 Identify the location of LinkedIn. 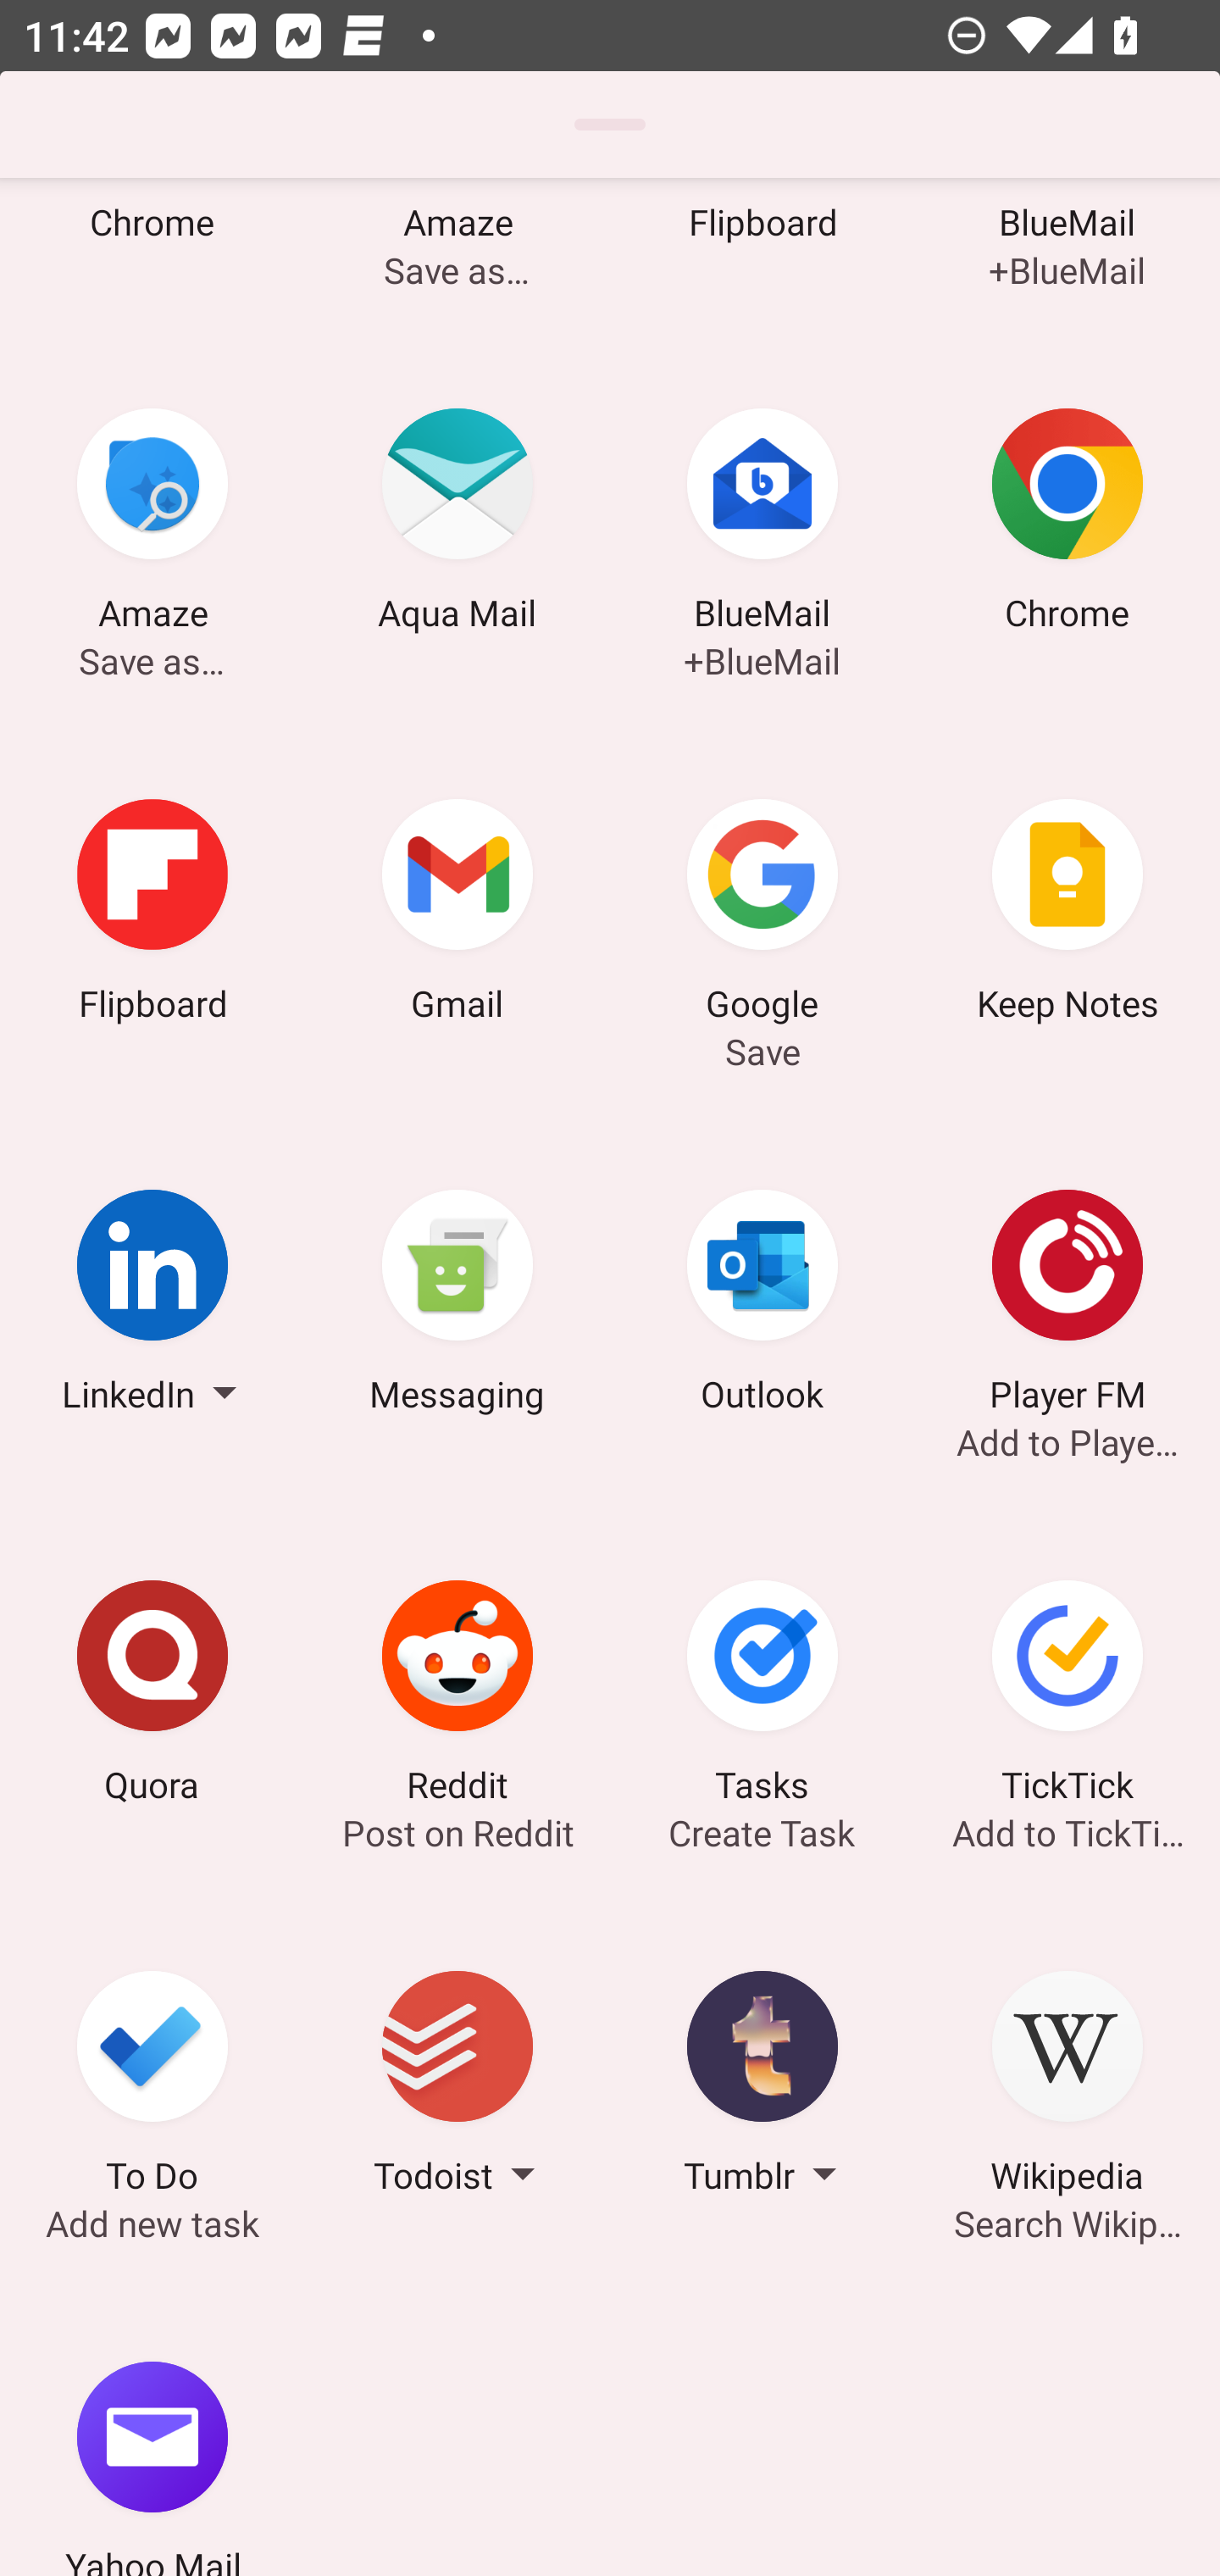
(152, 1306).